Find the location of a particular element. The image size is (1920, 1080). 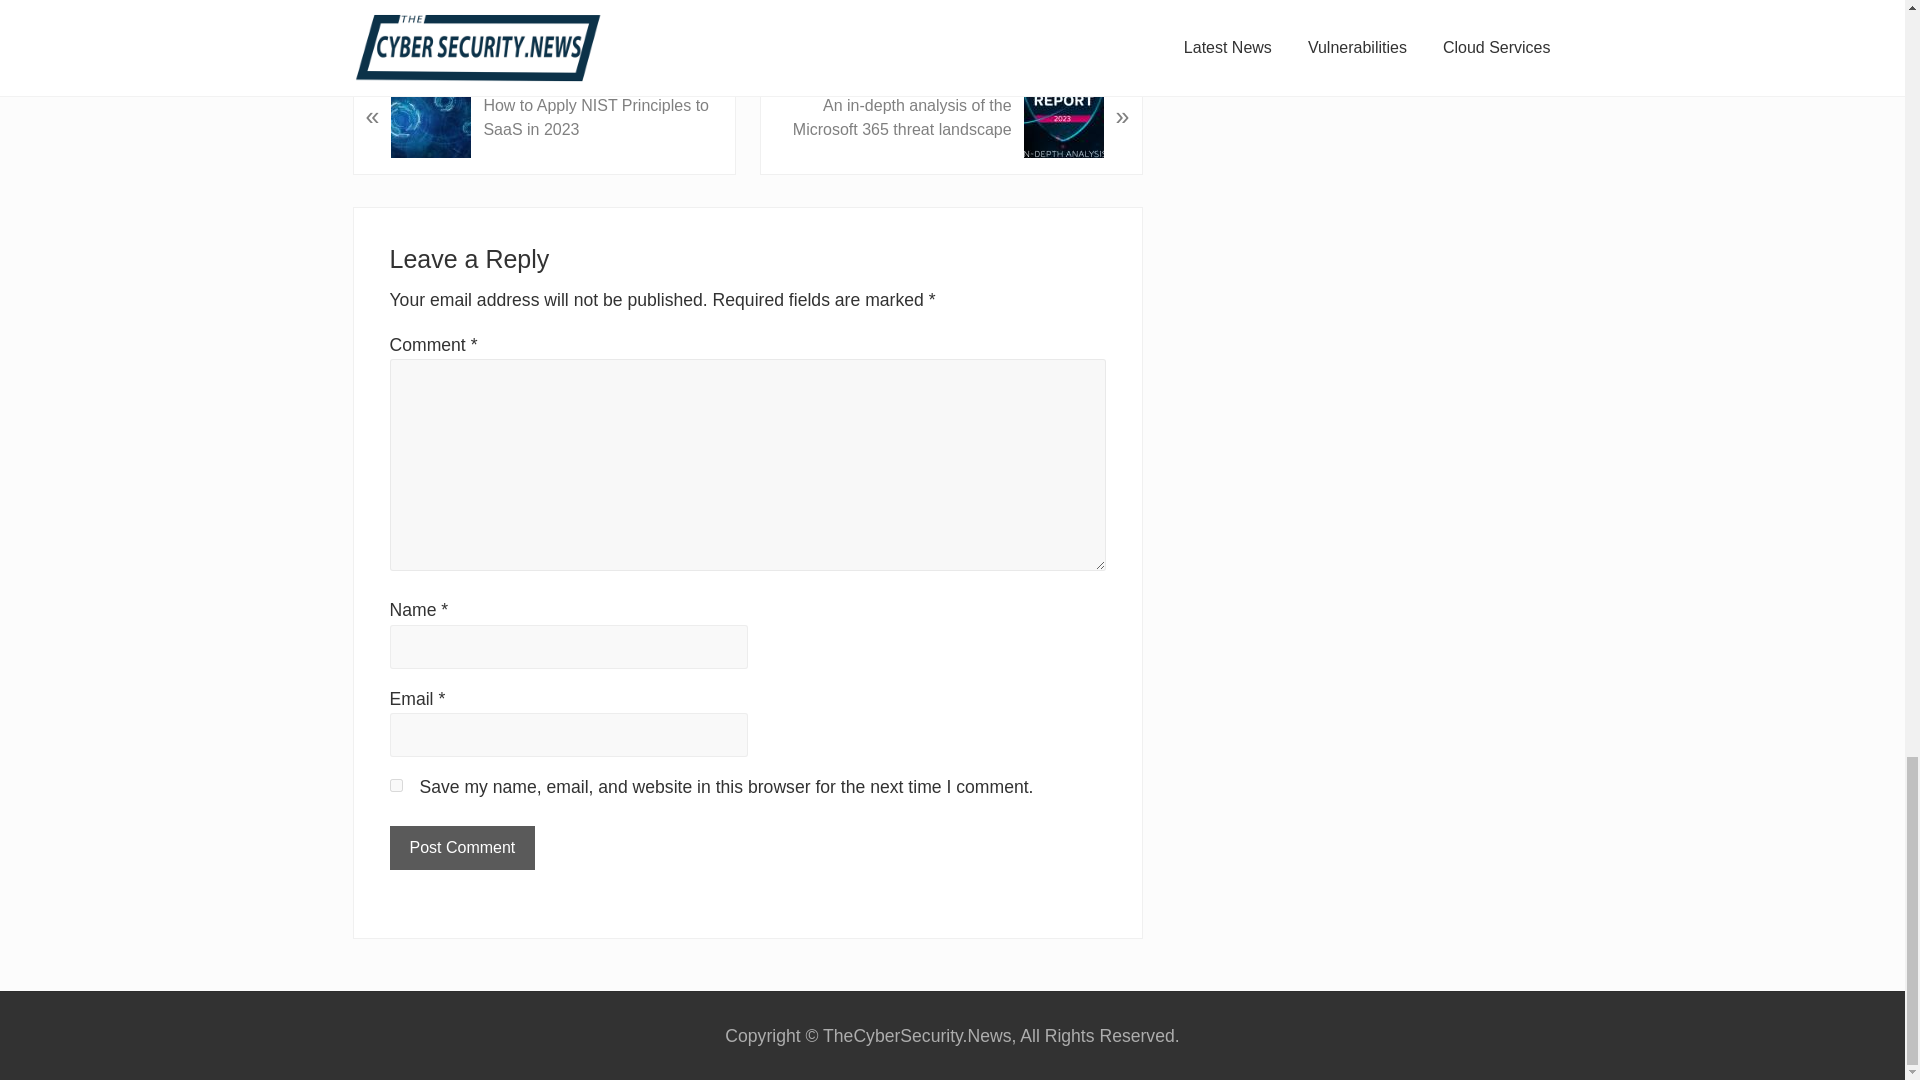

yes is located at coordinates (396, 784).